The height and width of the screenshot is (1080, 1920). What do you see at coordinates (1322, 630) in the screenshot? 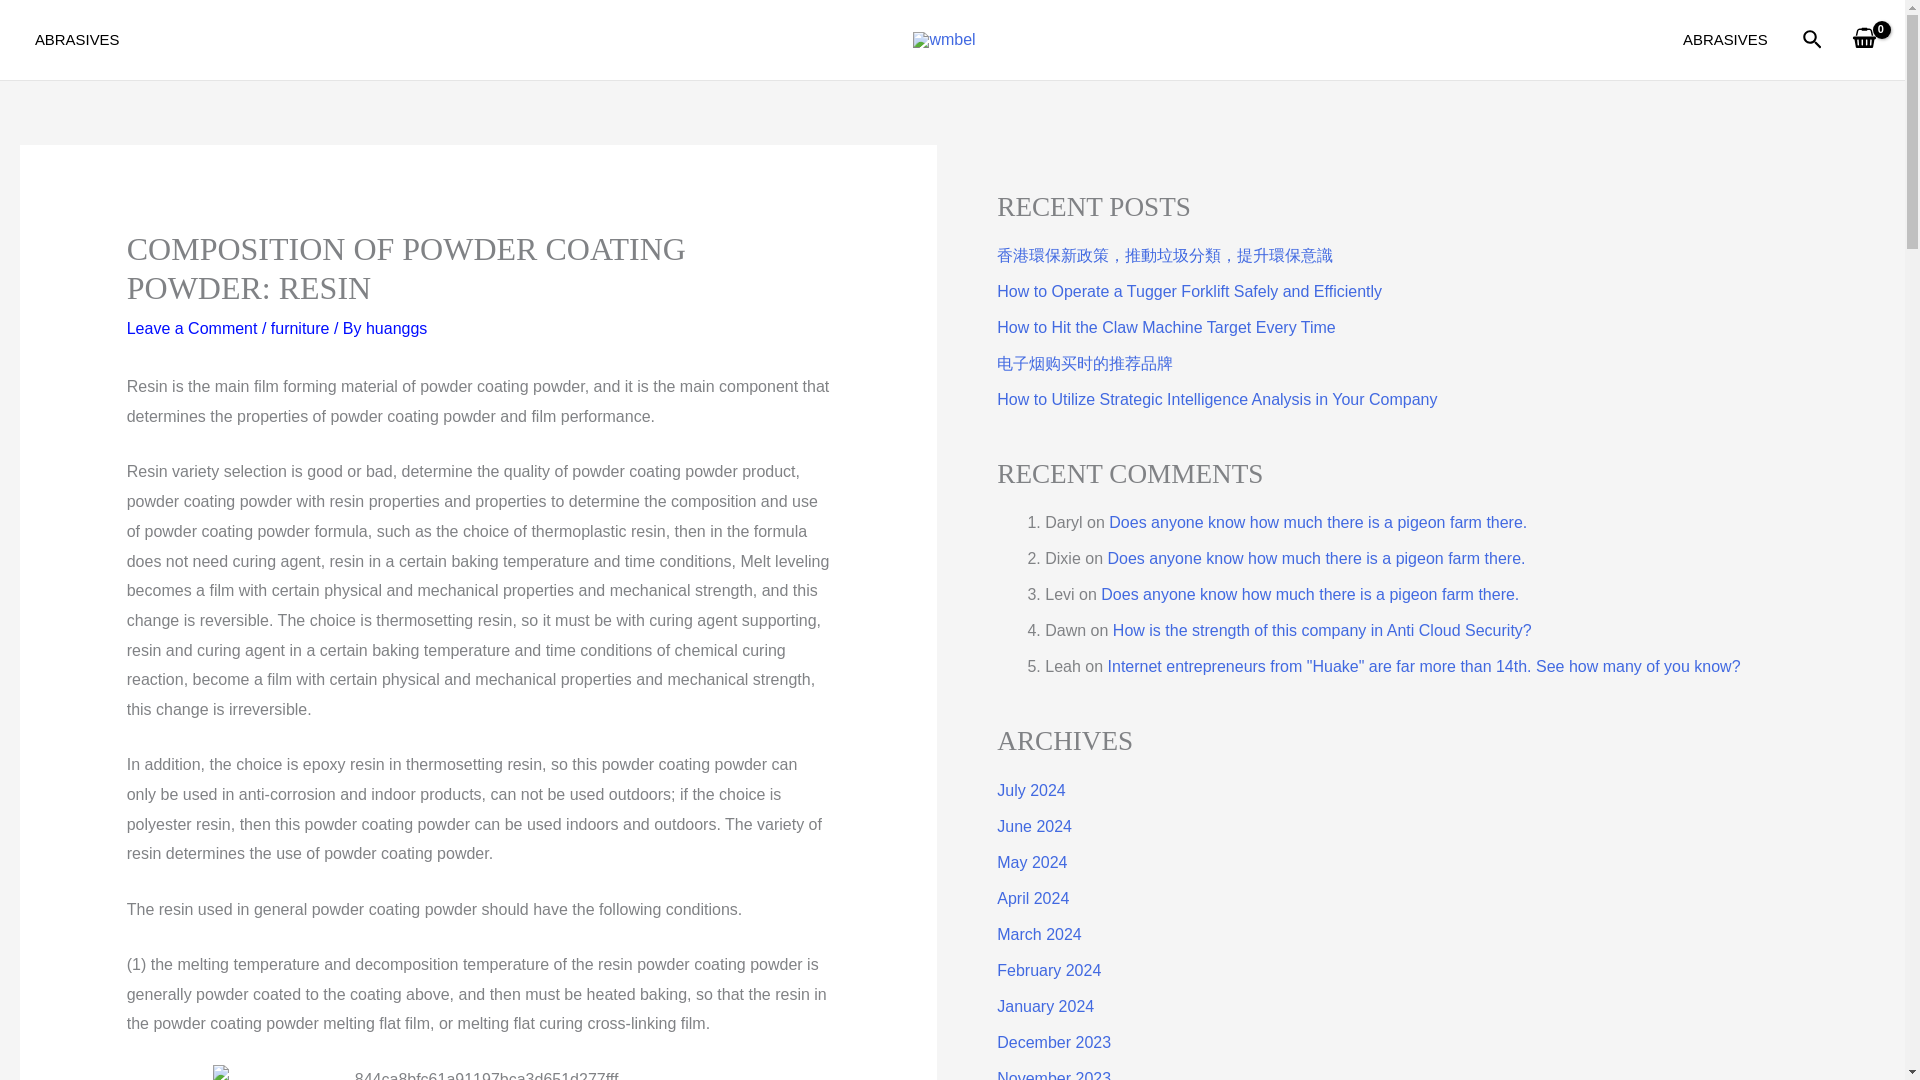
I see `How is the strength of this company in Anti Cloud Security?` at bounding box center [1322, 630].